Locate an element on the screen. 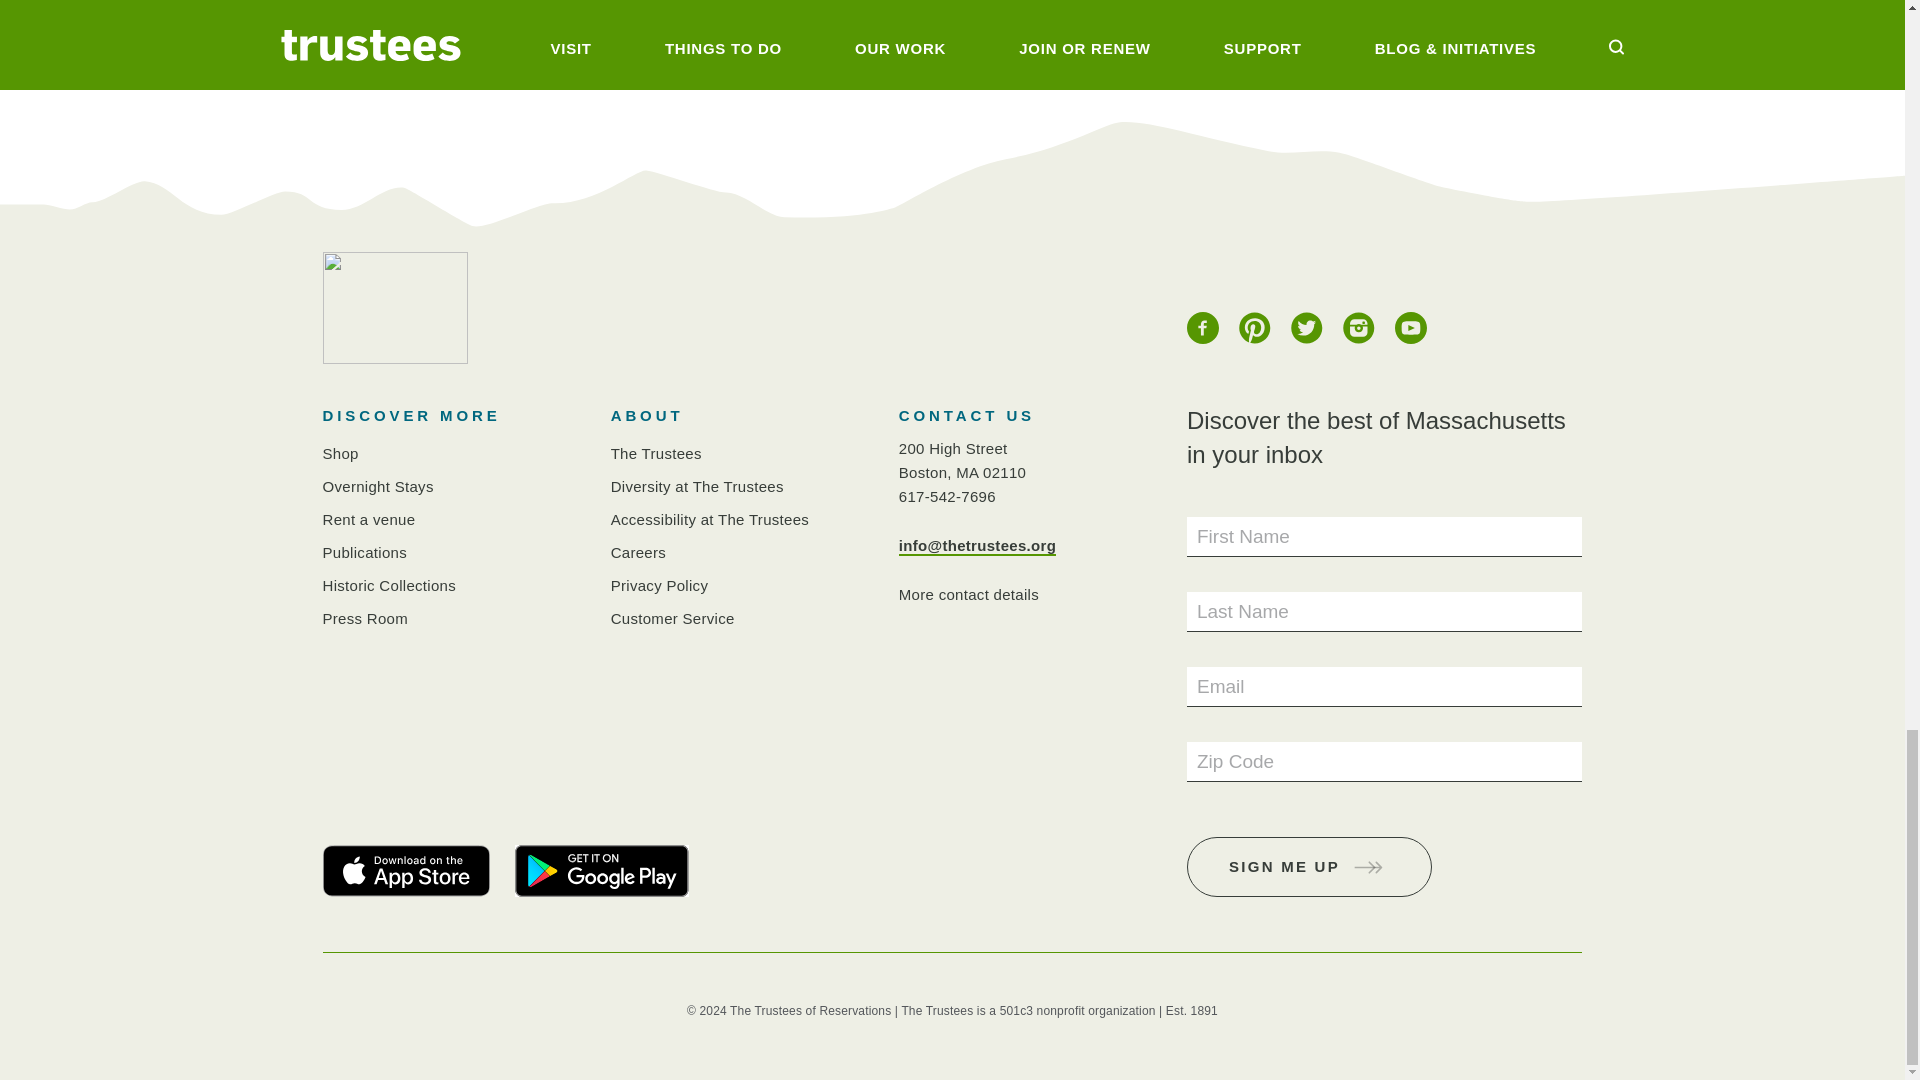 This screenshot has height=1080, width=1920. Rent a venue is located at coordinates (368, 519).